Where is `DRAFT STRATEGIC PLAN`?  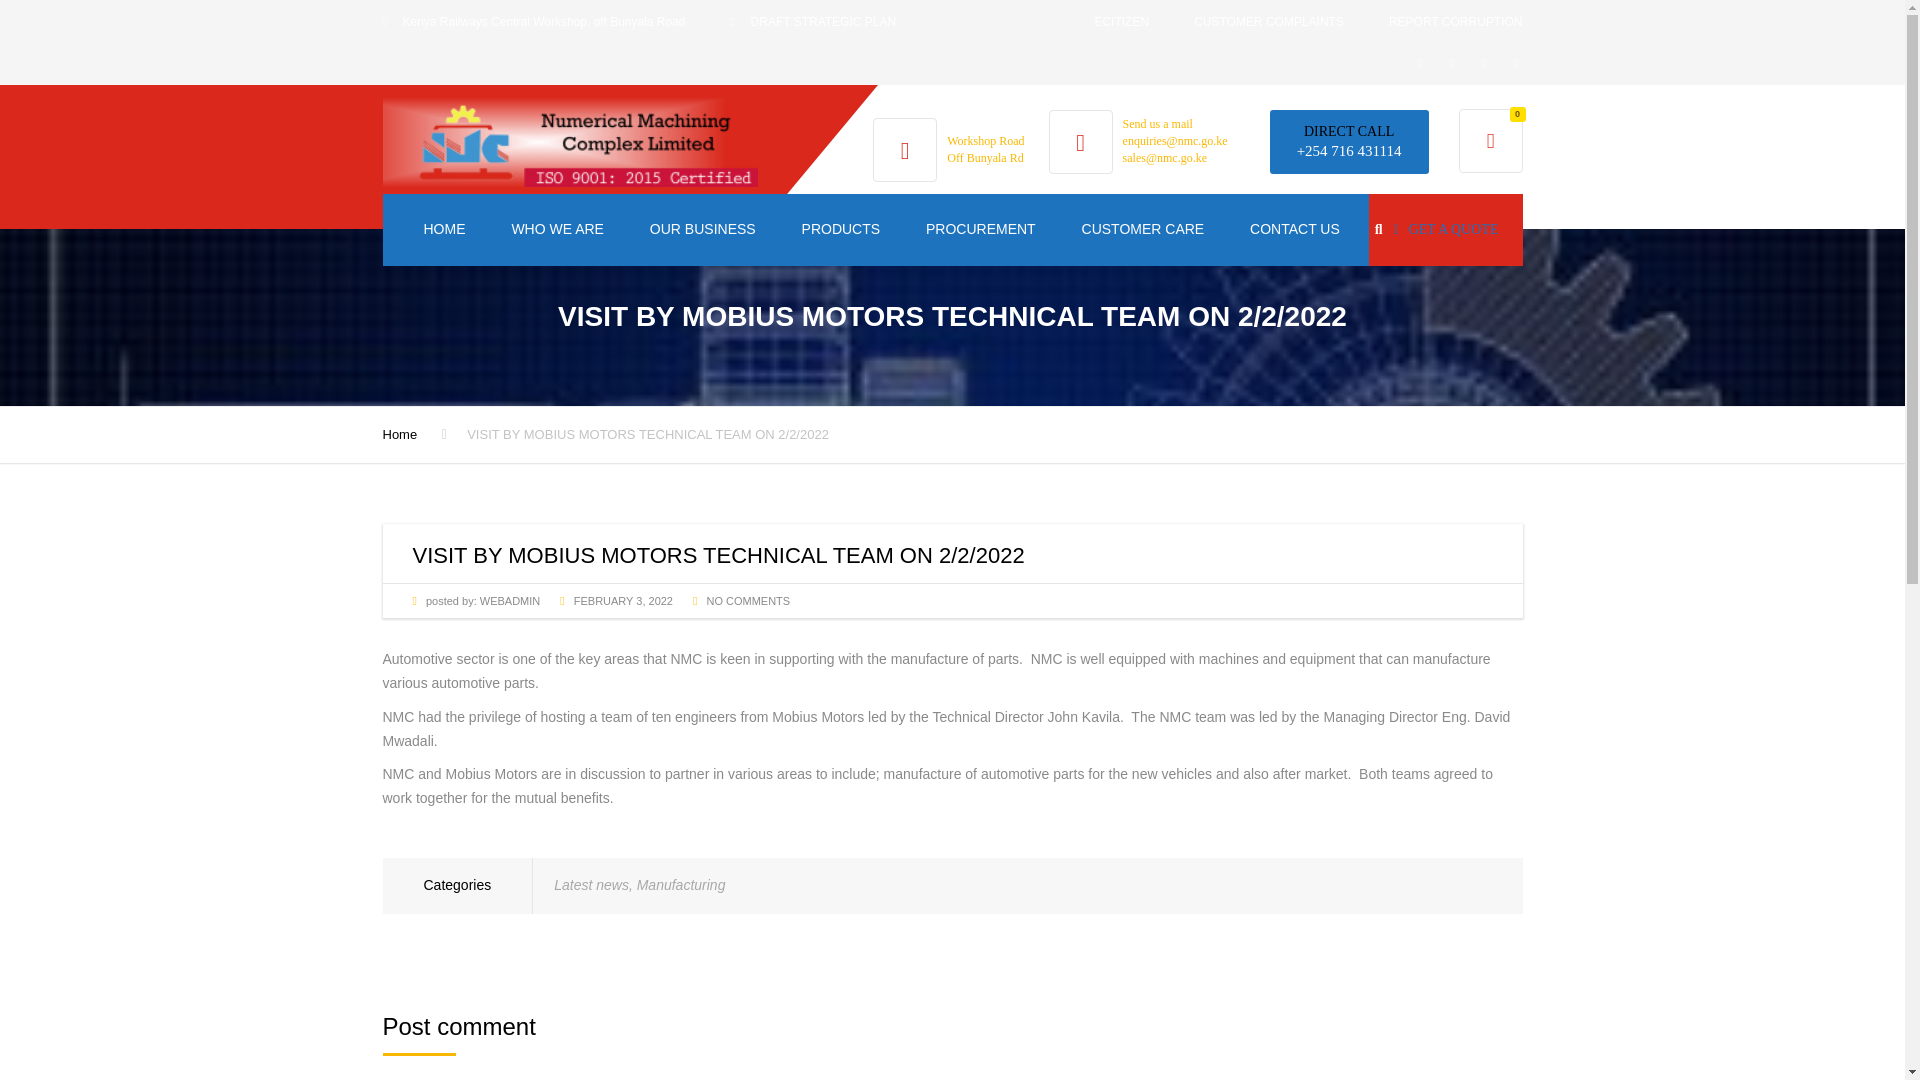 DRAFT STRATEGIC PLAN is located at coordinates (823, 22).